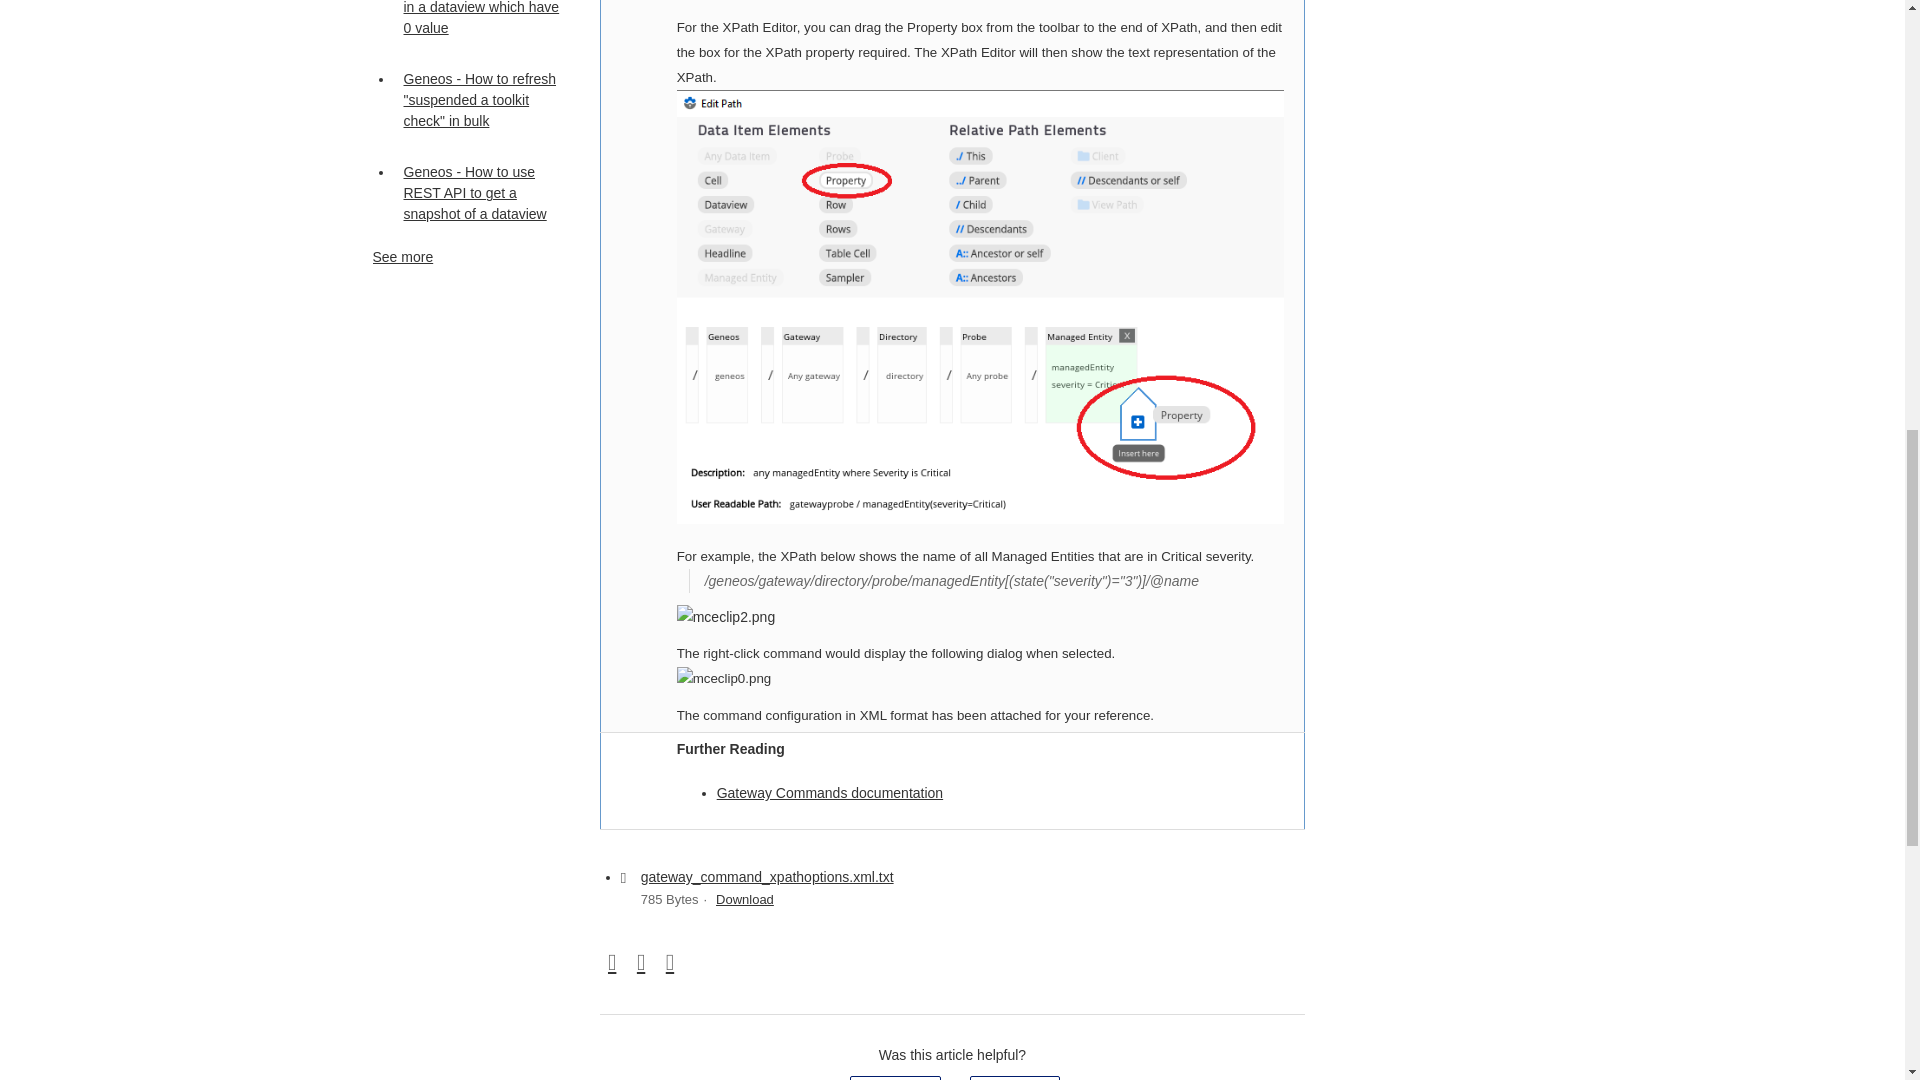 Image resolution: width=1920 pixels, height=1080 pixels. I want to click on Geneos - How to use REST API to get a snapshot of a dataview, so click(482, 194).